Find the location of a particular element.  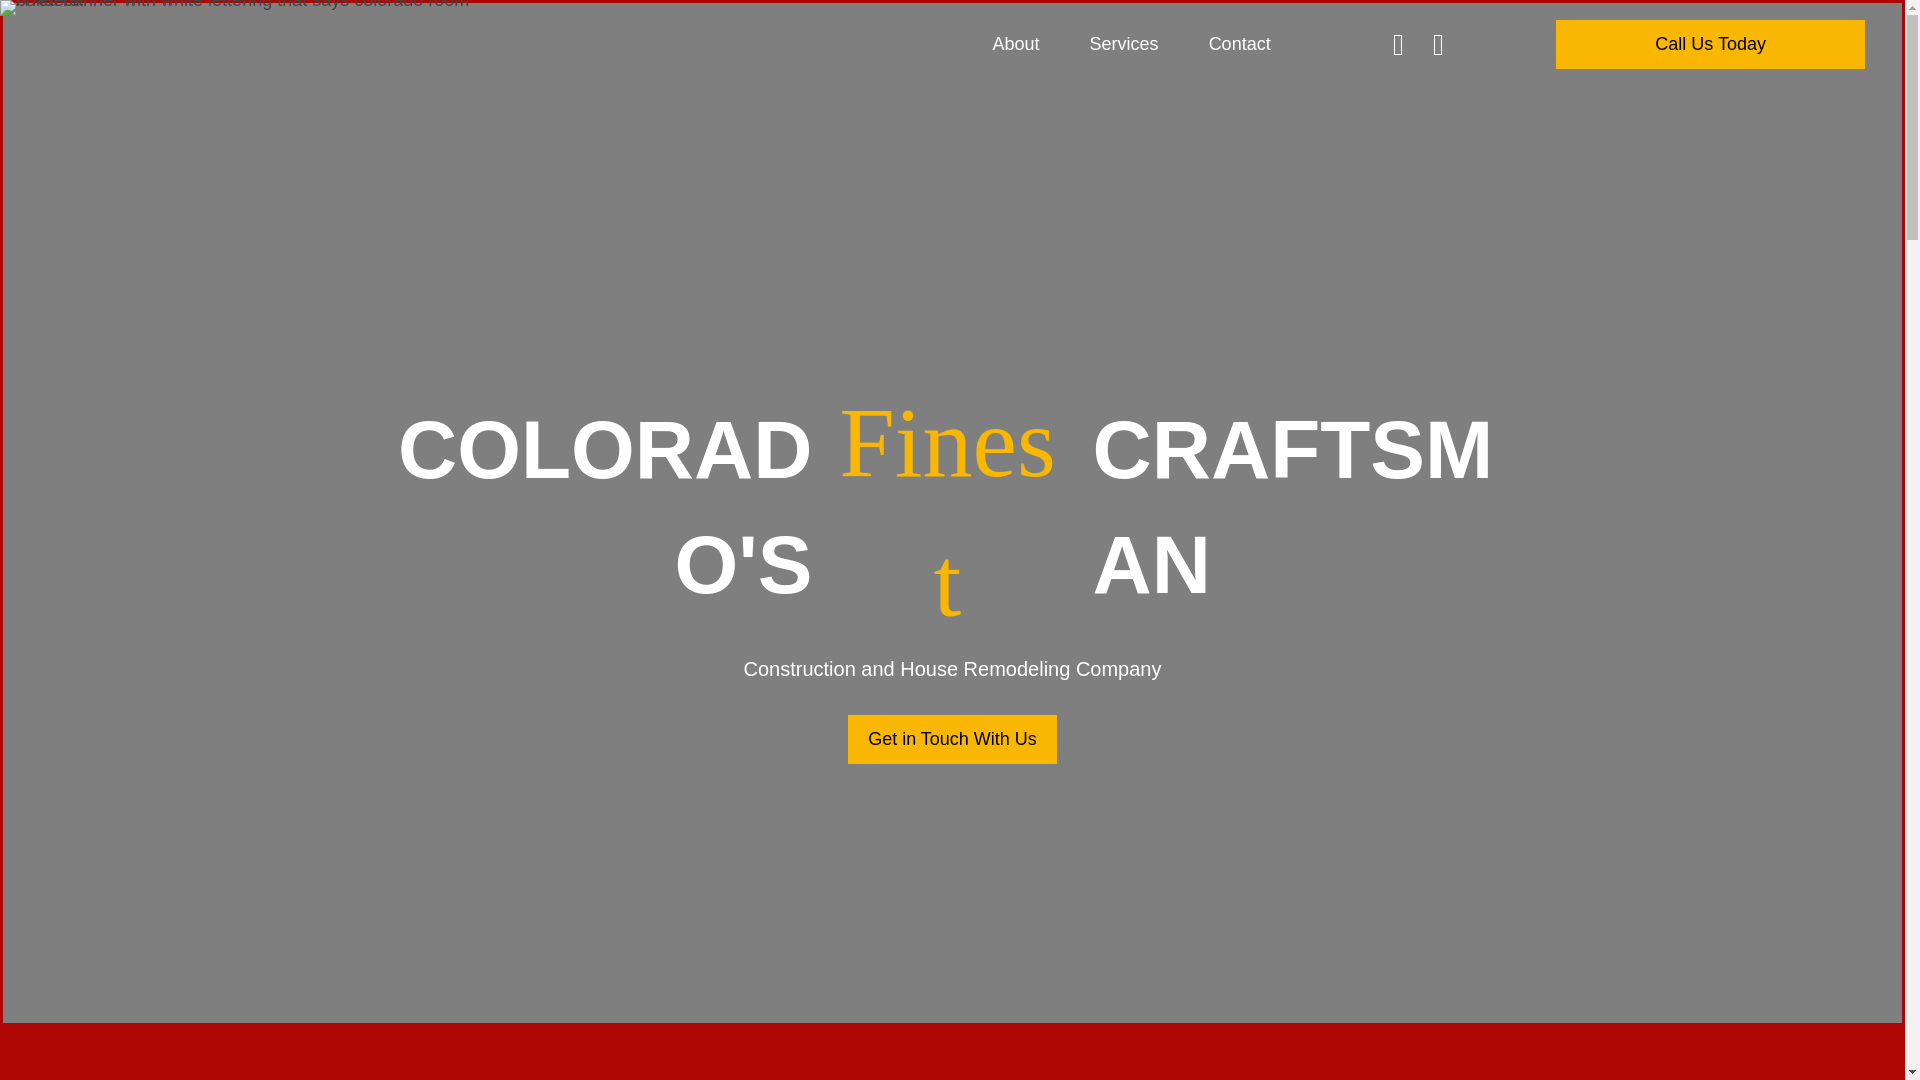

Call Us Today is located at coordinates (1710, 44).